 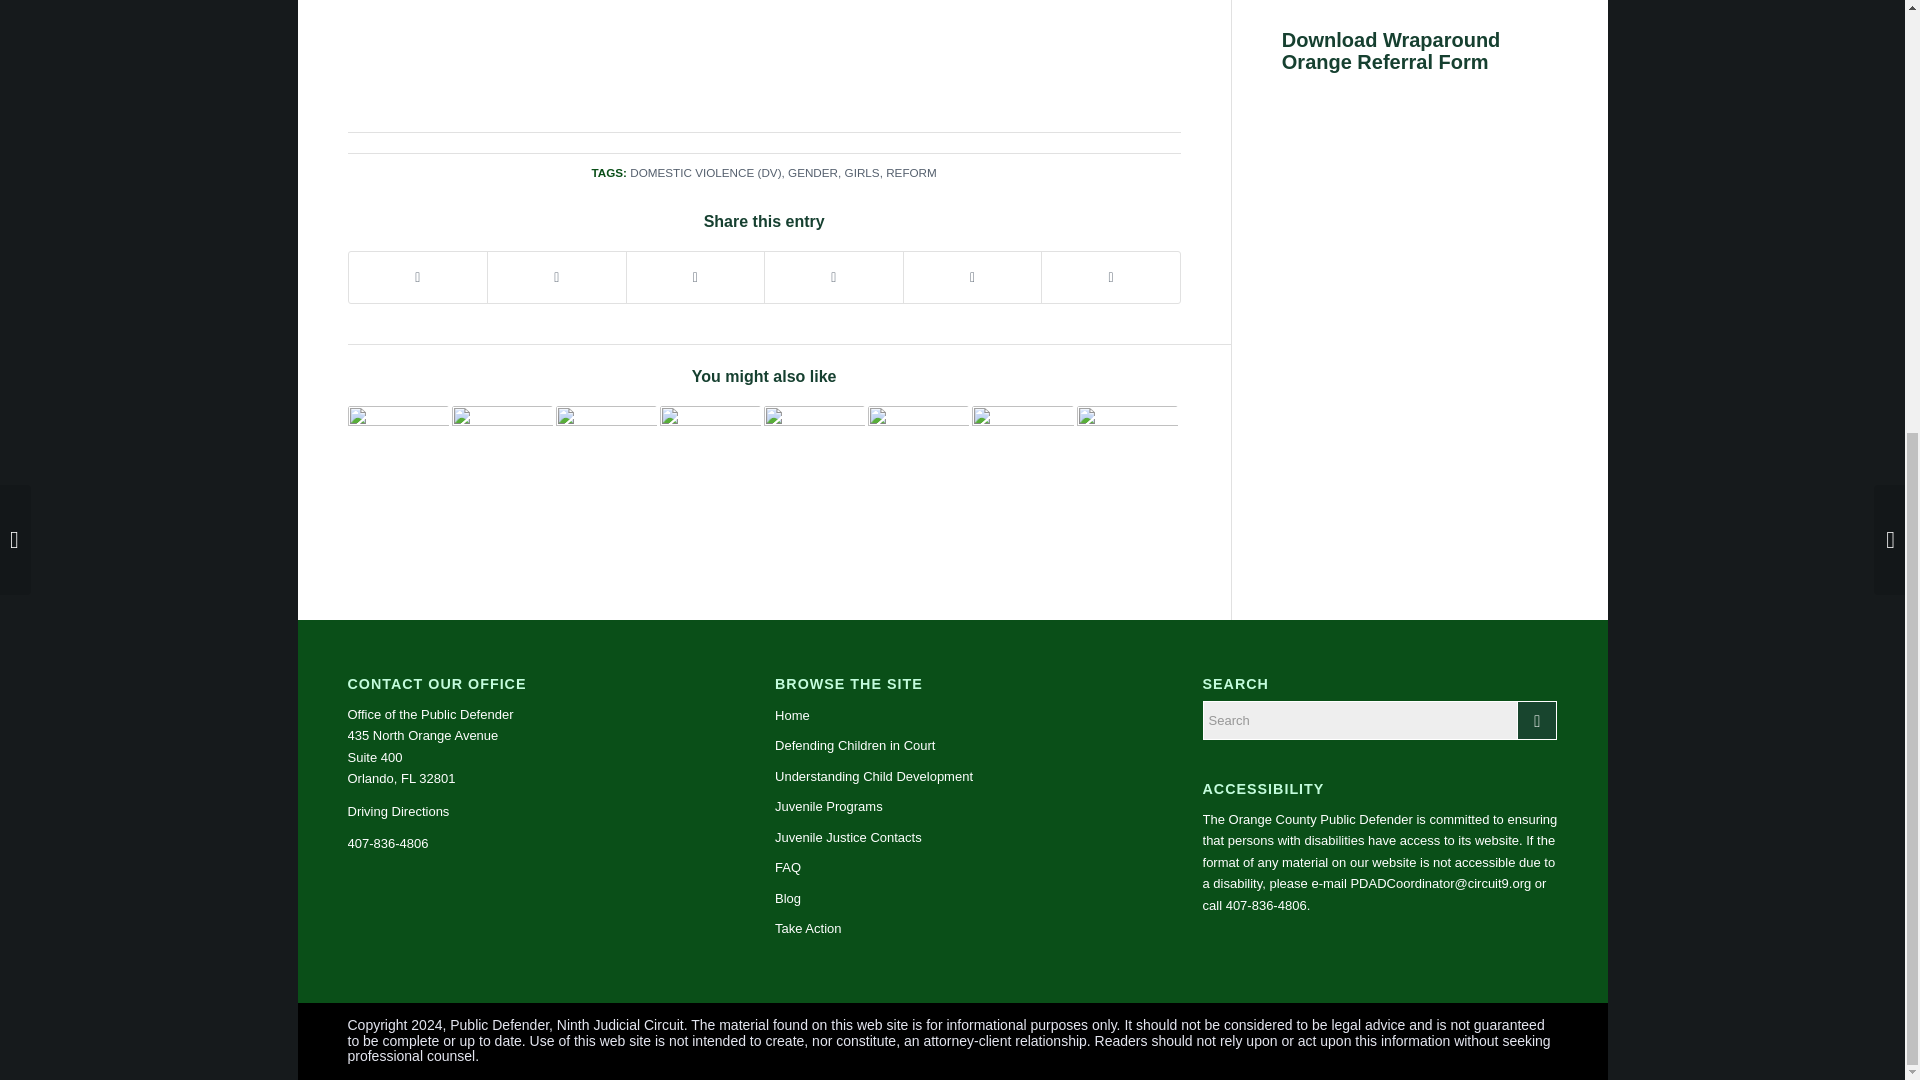 What do you see at coordinates (812, 172) in the screenshot?
I see `GENDER` at bounding box center [812, 172].